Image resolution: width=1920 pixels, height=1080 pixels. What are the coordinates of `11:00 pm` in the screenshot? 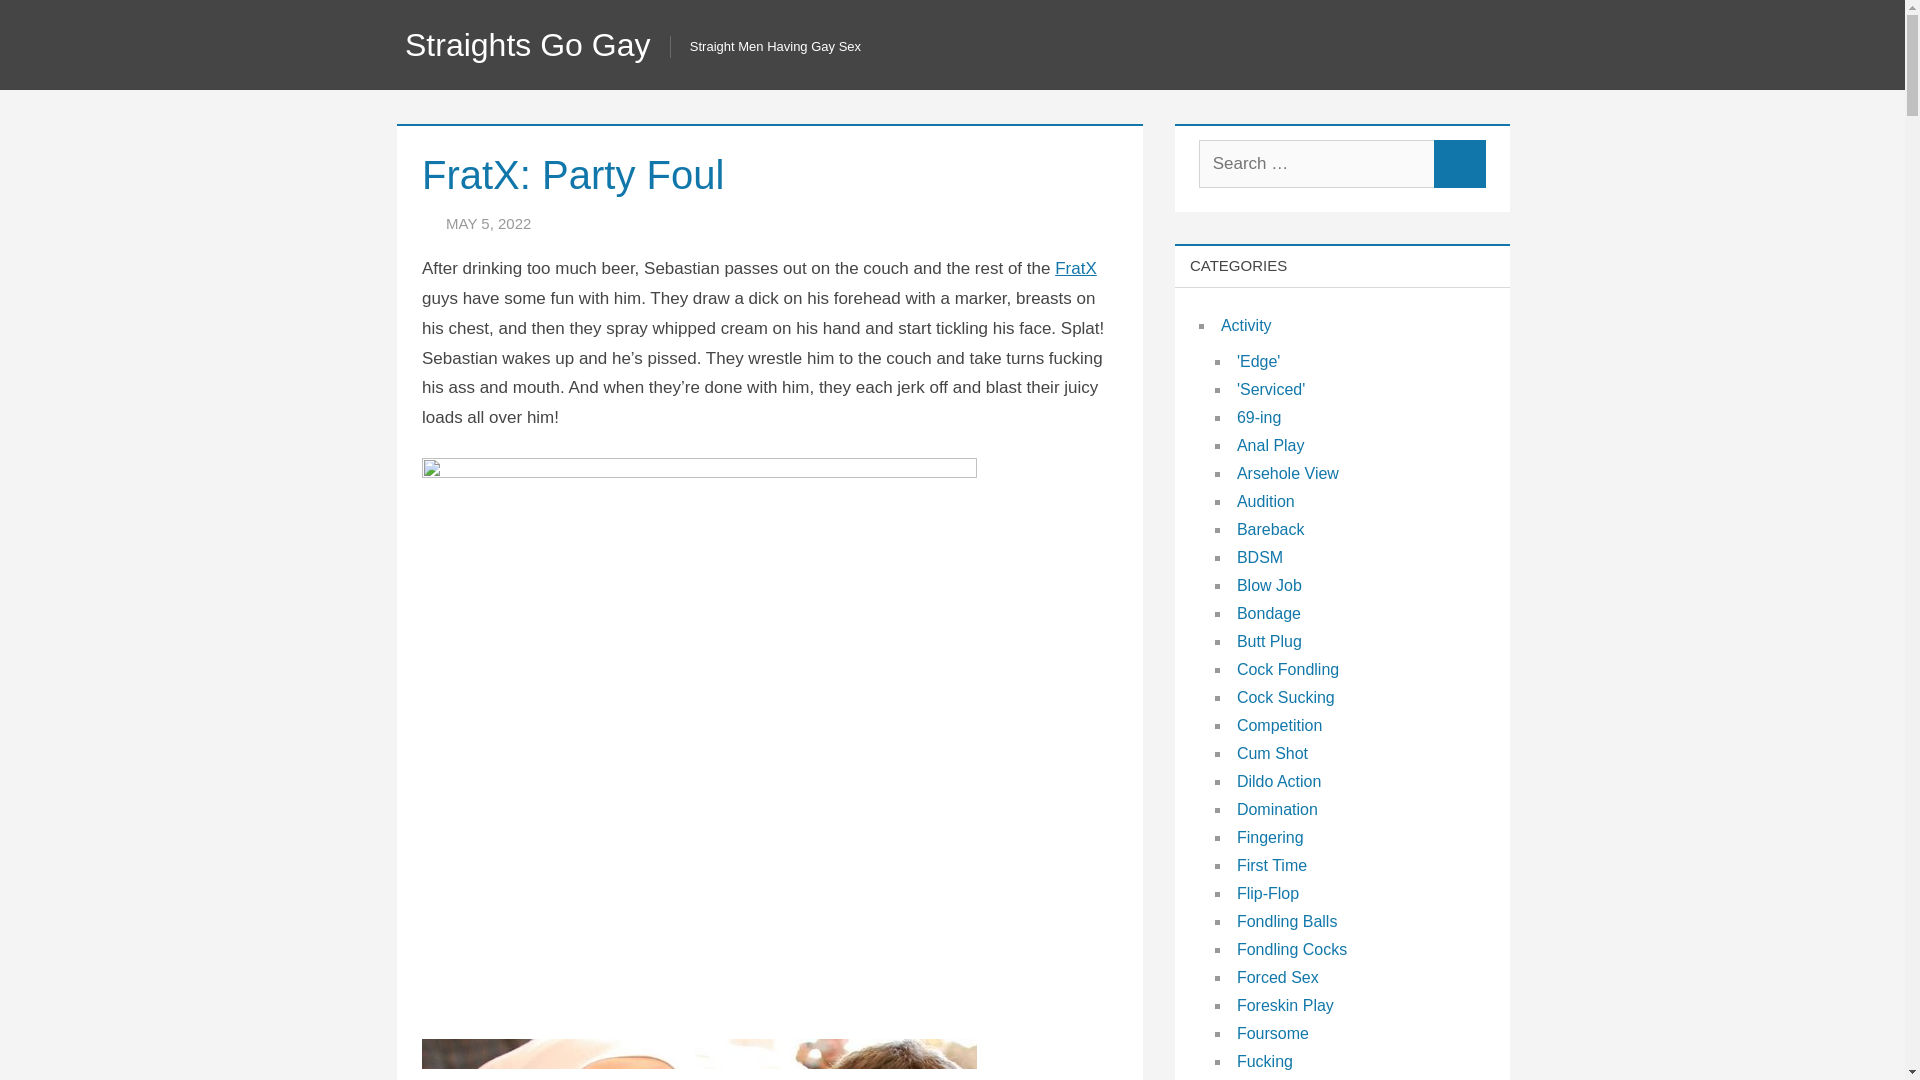 It's located at (488, 223).